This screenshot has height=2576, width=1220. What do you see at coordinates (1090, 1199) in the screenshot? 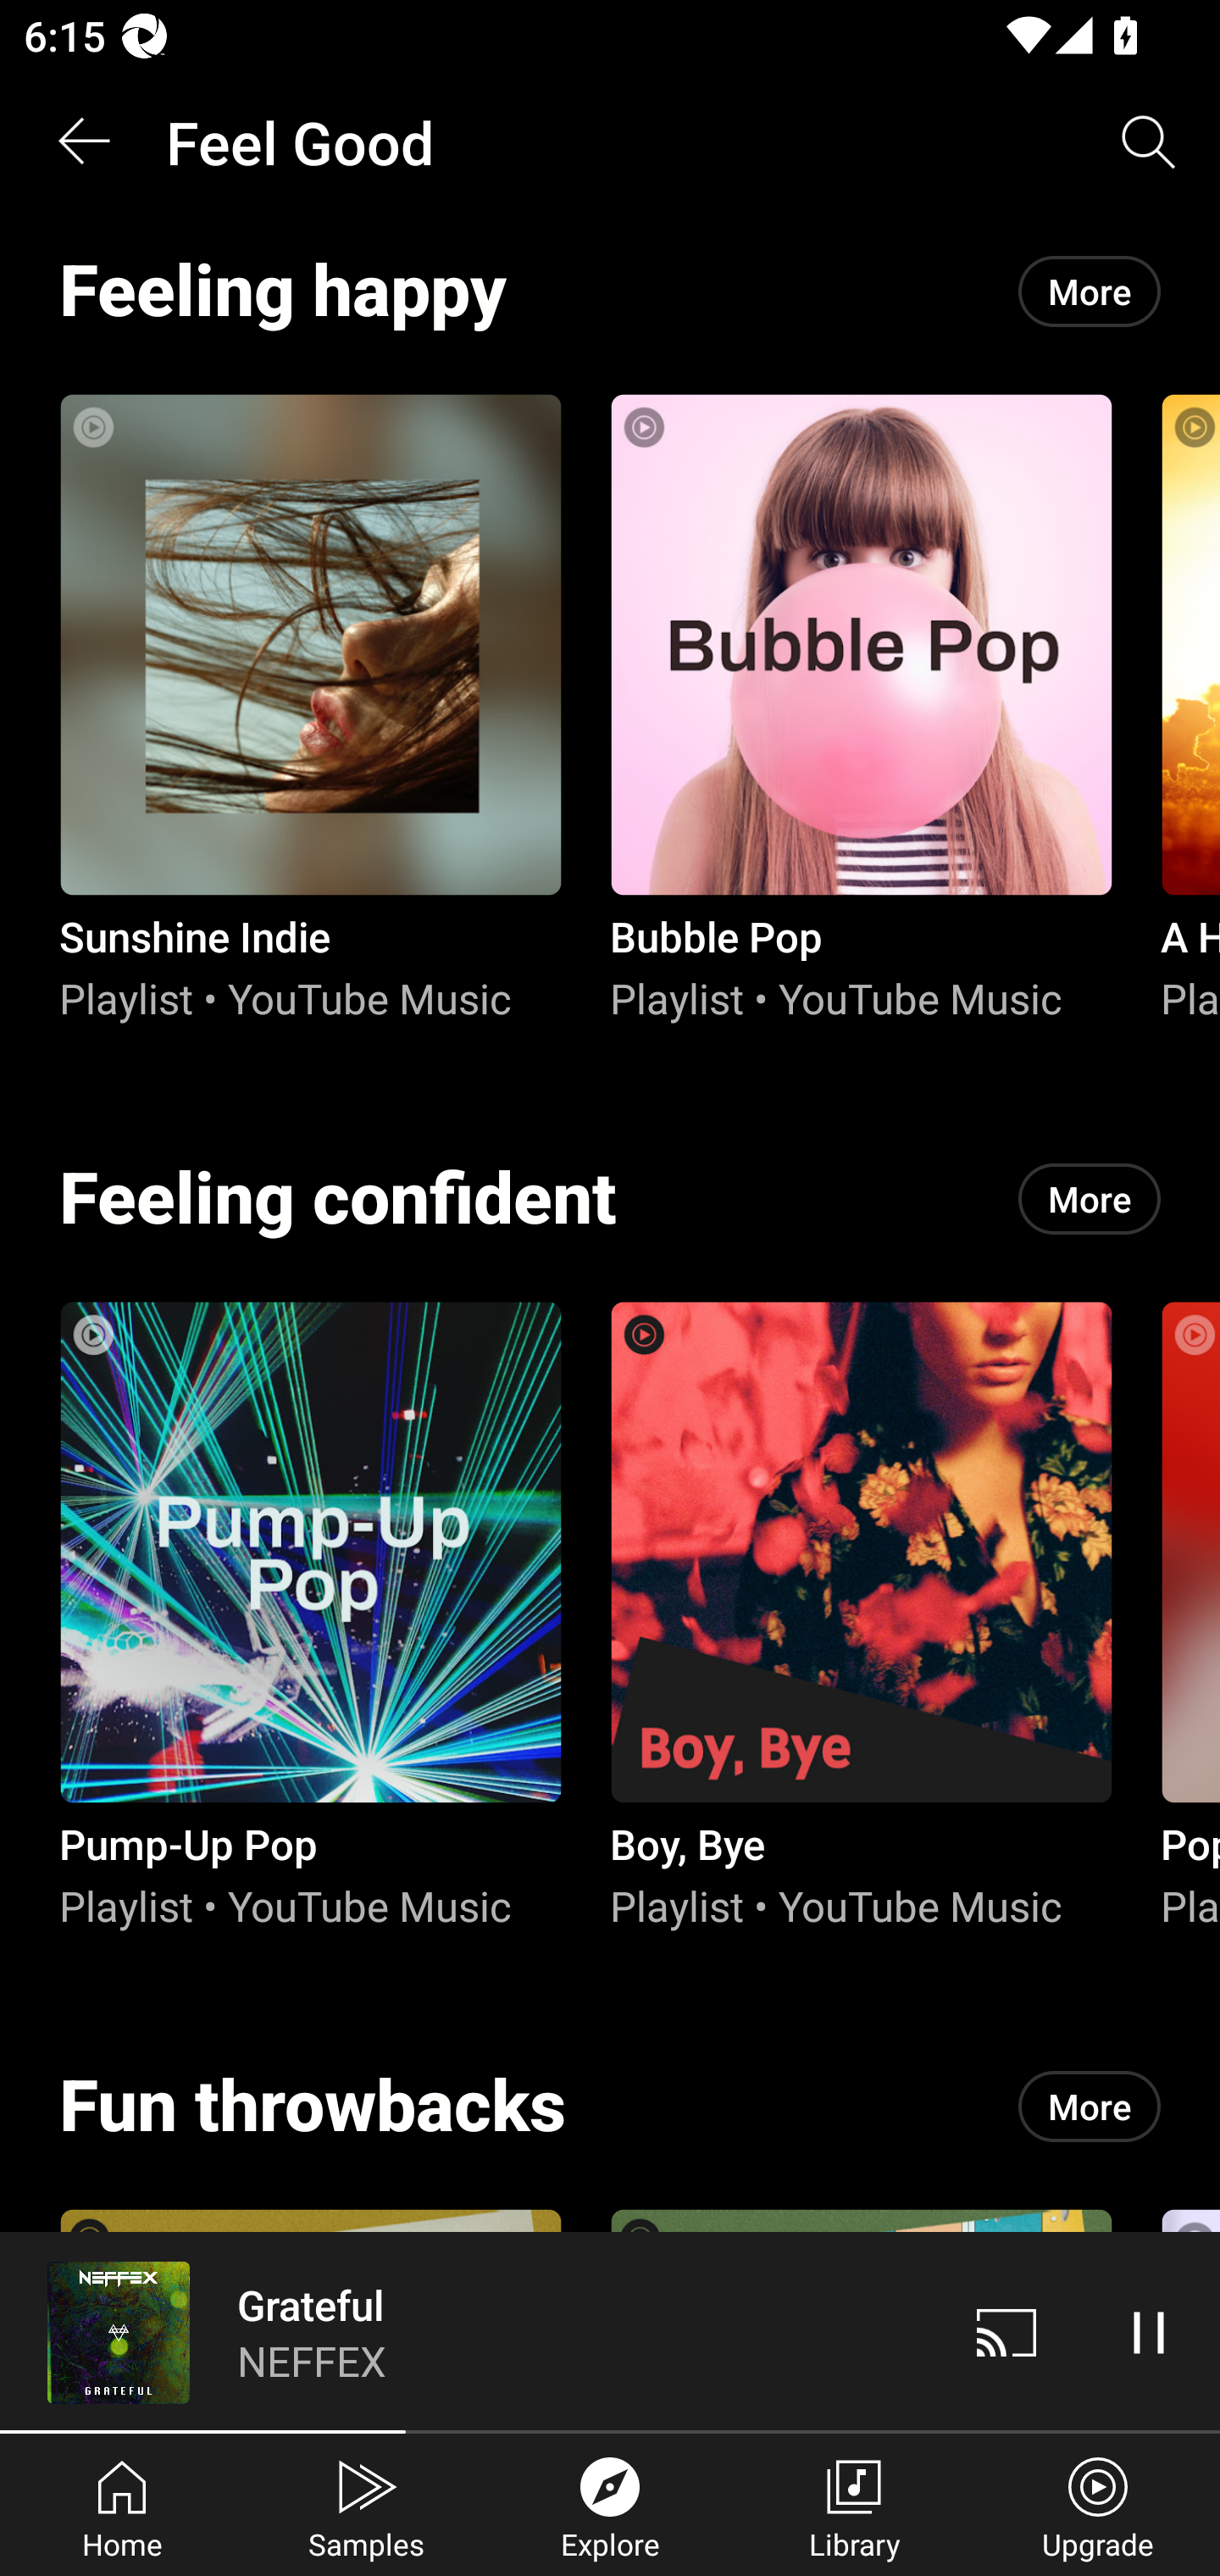
I see `More` at bounding box center [1090, 1199].